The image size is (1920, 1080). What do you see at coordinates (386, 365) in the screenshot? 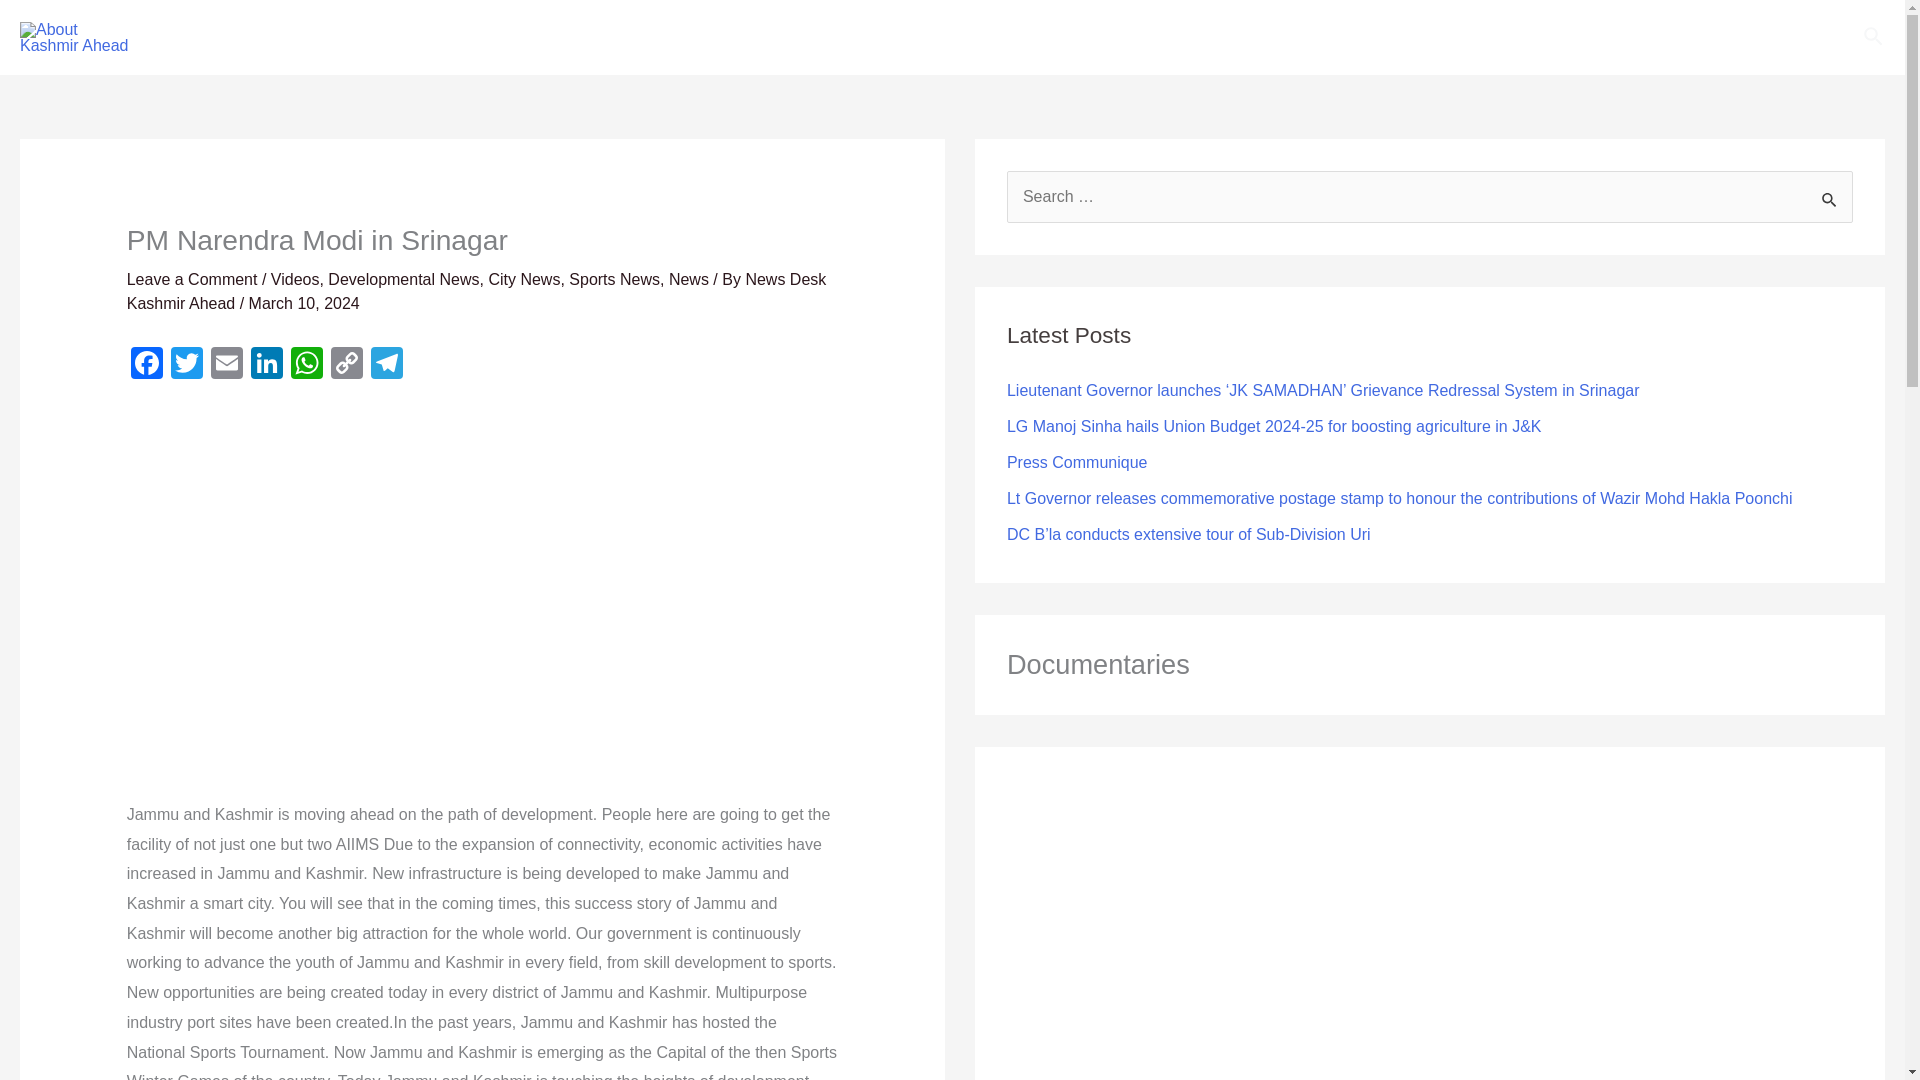
I see `Telegram` at bounding box center [386, 365].